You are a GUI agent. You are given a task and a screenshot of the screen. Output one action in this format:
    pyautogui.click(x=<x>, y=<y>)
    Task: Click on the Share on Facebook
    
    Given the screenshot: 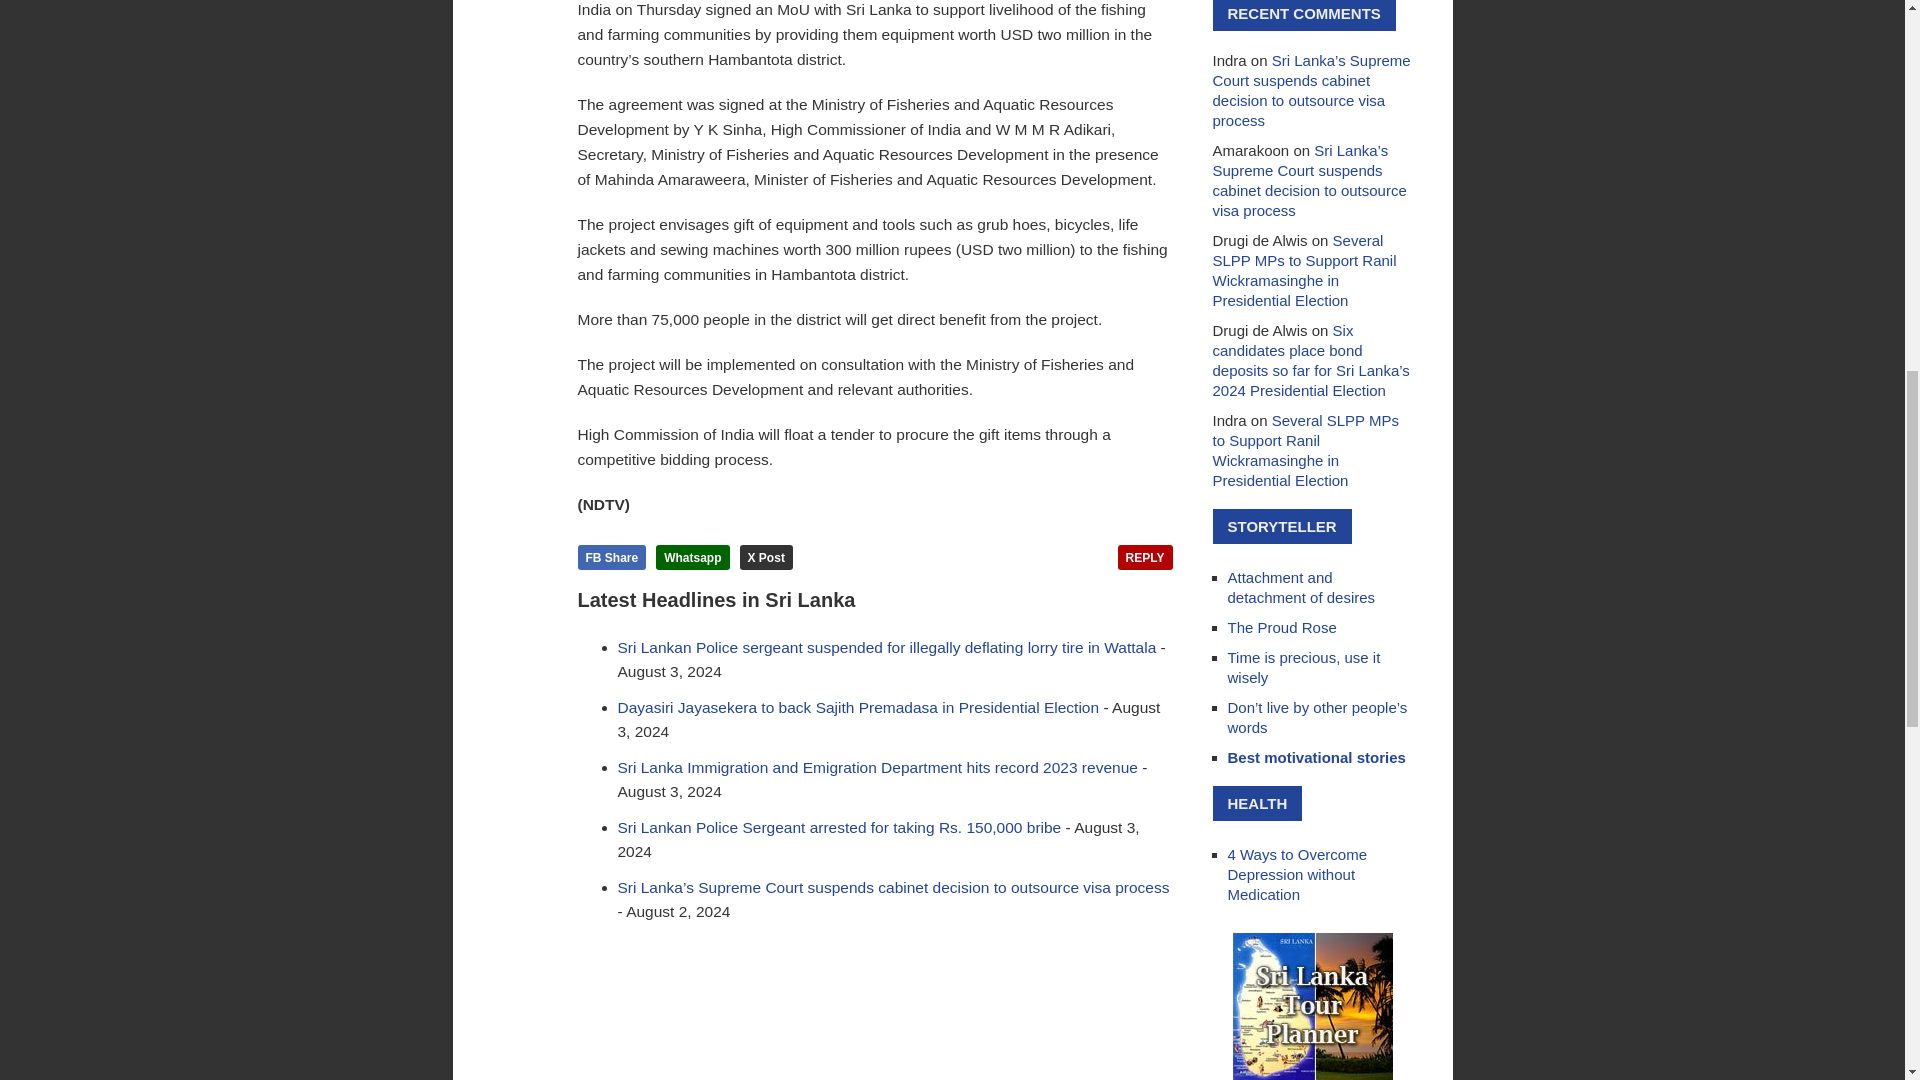 What is the action you would take?
    pyautogui.click(x=612, y=558)
    